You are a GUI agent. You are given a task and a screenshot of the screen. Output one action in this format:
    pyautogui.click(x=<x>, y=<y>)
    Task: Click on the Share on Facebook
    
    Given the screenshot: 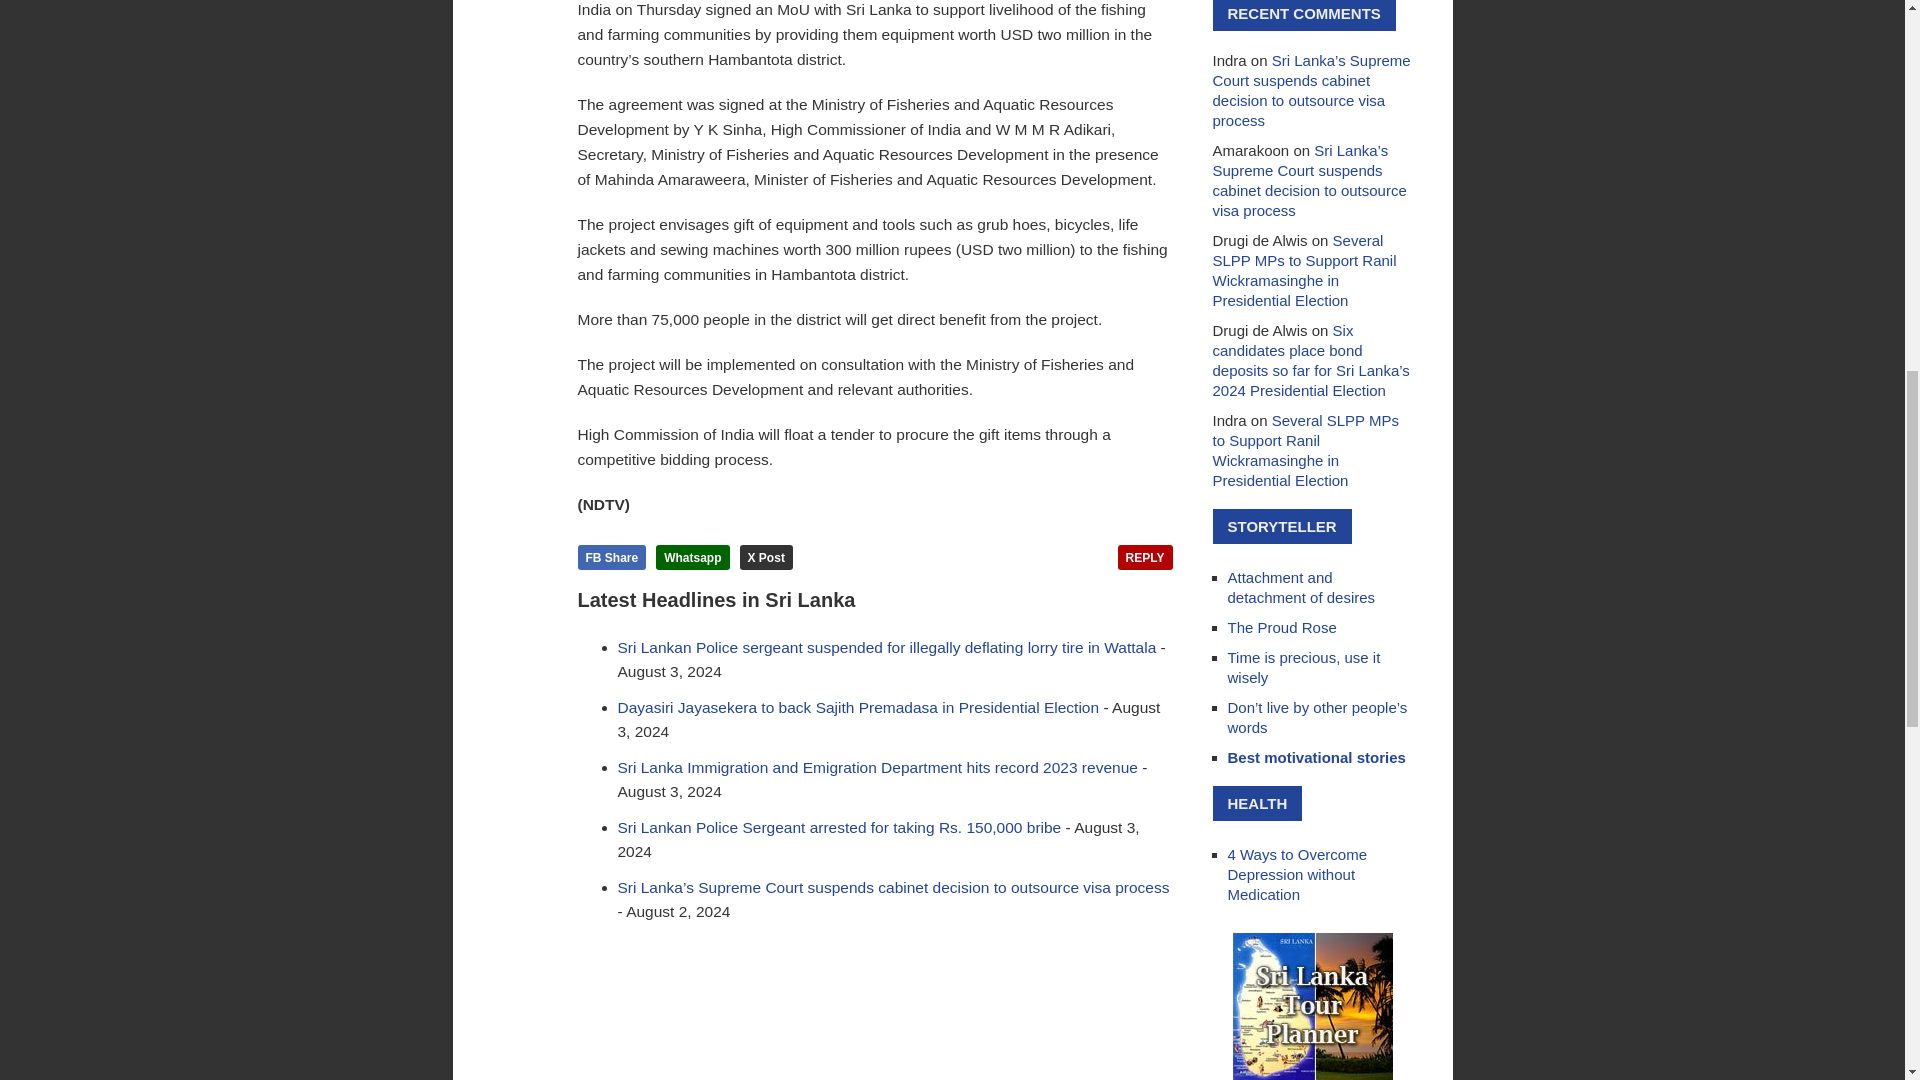 What is the action you would take?
    pyautogui.click(x=612, y=558)
    